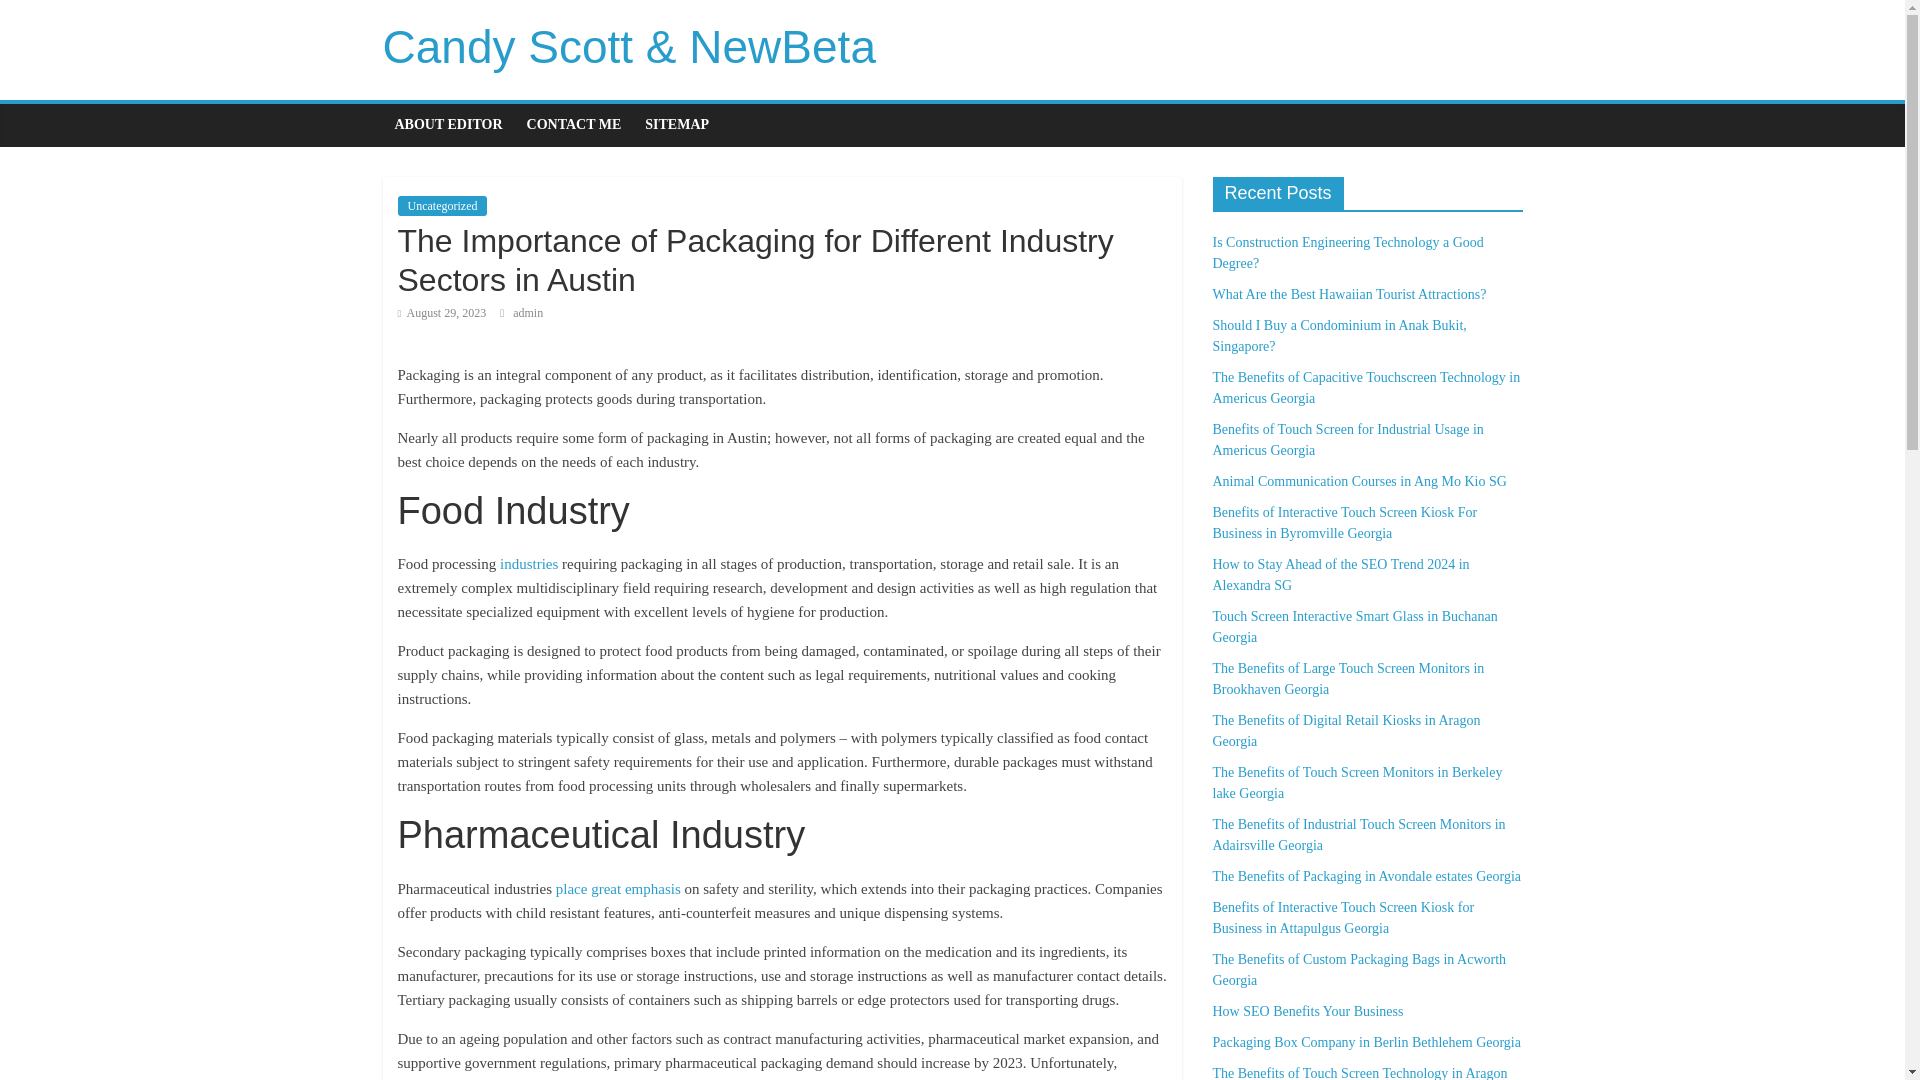 The height and width of the screenshot is (1080, 1920). Describe the element at coordinates (1307, 1012) in the screenshot. I see `How SEO Benefits Your Business` at that location.